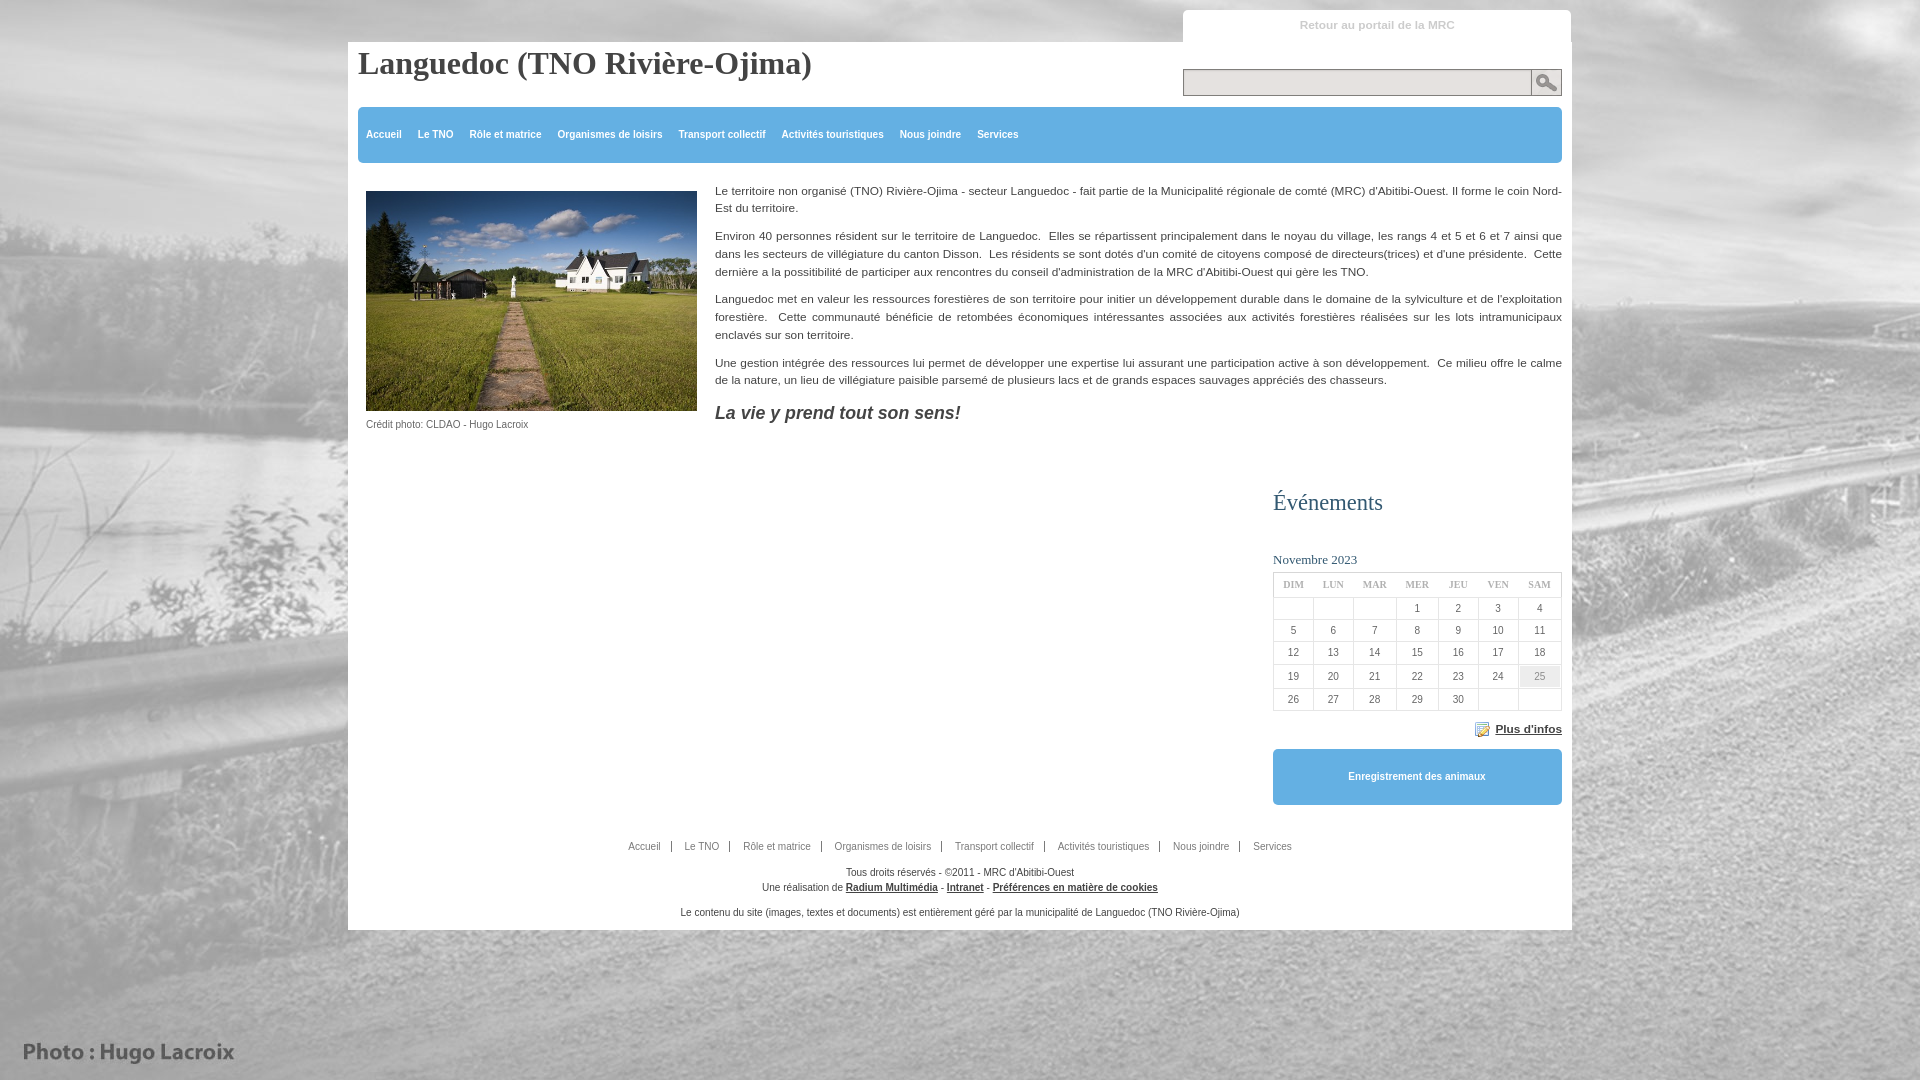 Image resolution: width=1920 pixels, height=1080 pixels. What do you see at coordinates (1418, 777) in the screenshot?
I see `Enregistrement des animaux` at bounding box center [1418, 777].